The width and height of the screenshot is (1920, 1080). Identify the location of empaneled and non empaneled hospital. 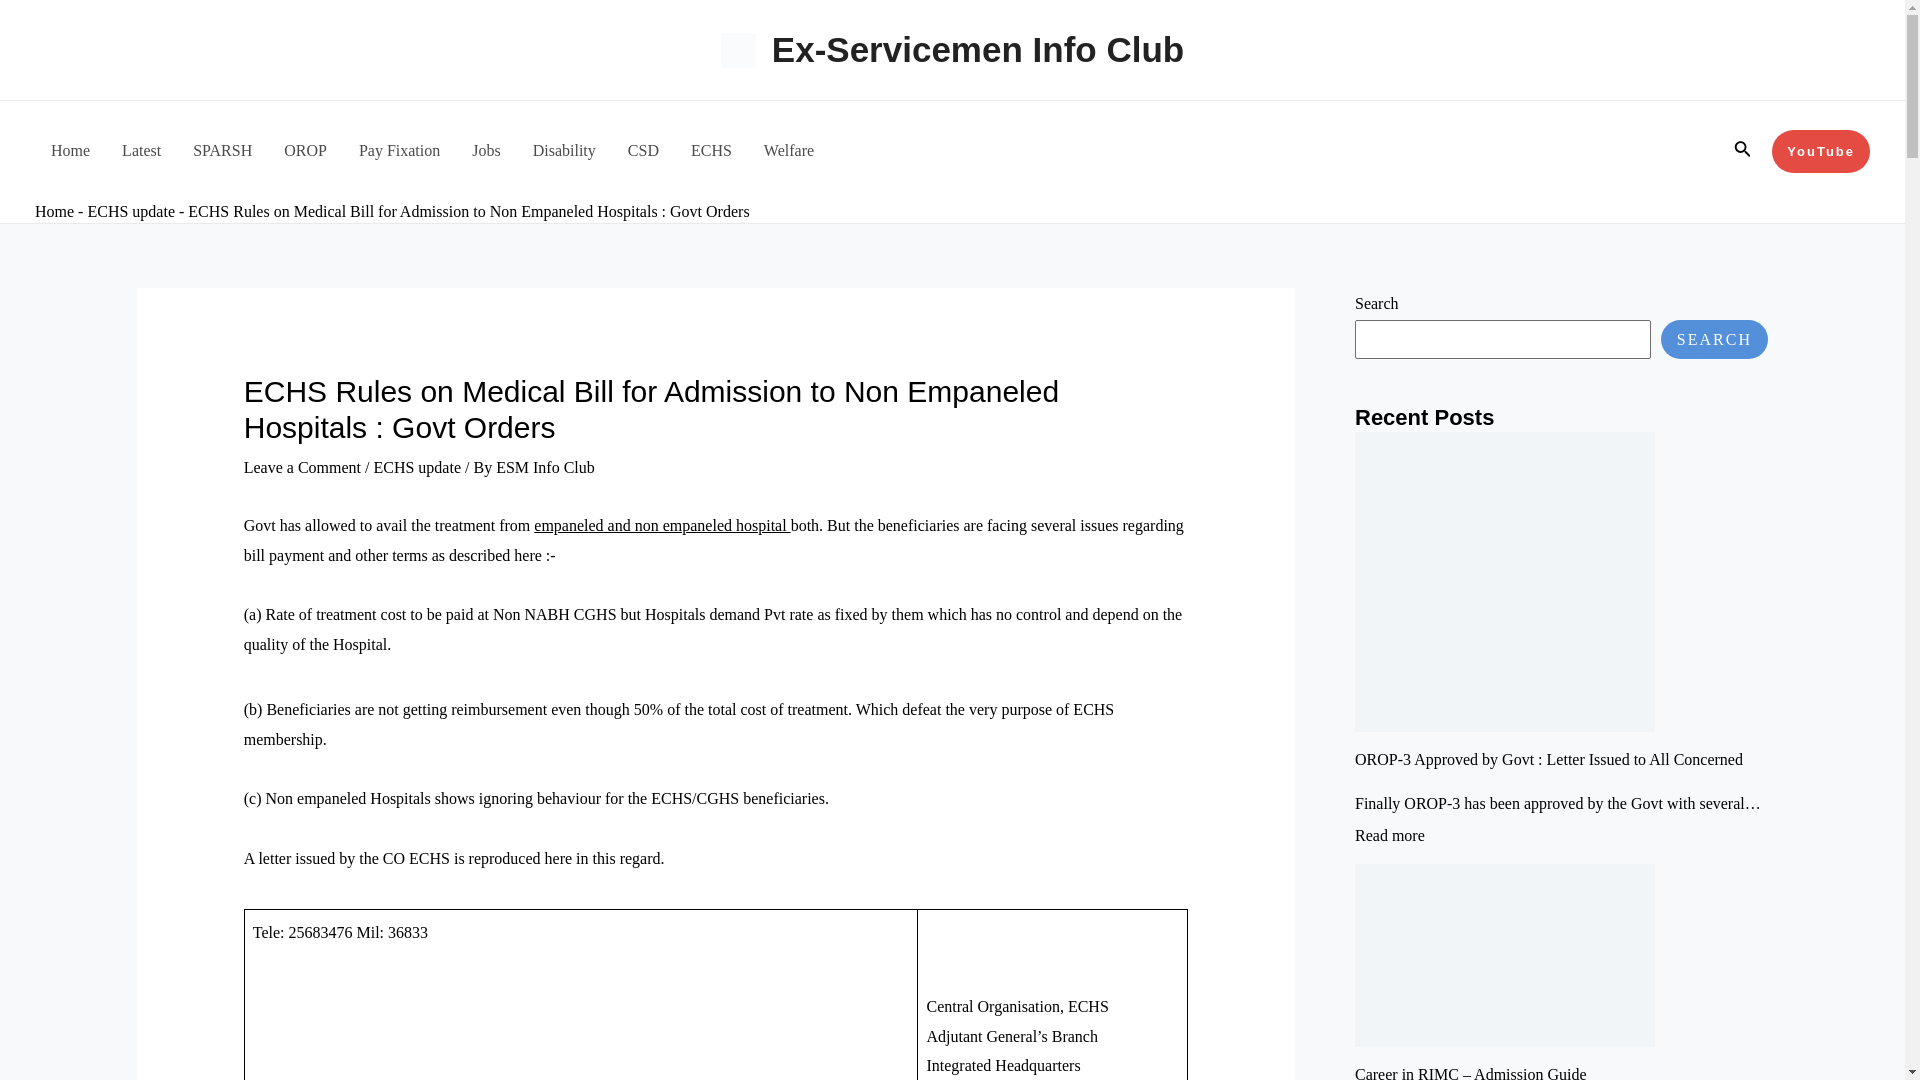
(661, 525).